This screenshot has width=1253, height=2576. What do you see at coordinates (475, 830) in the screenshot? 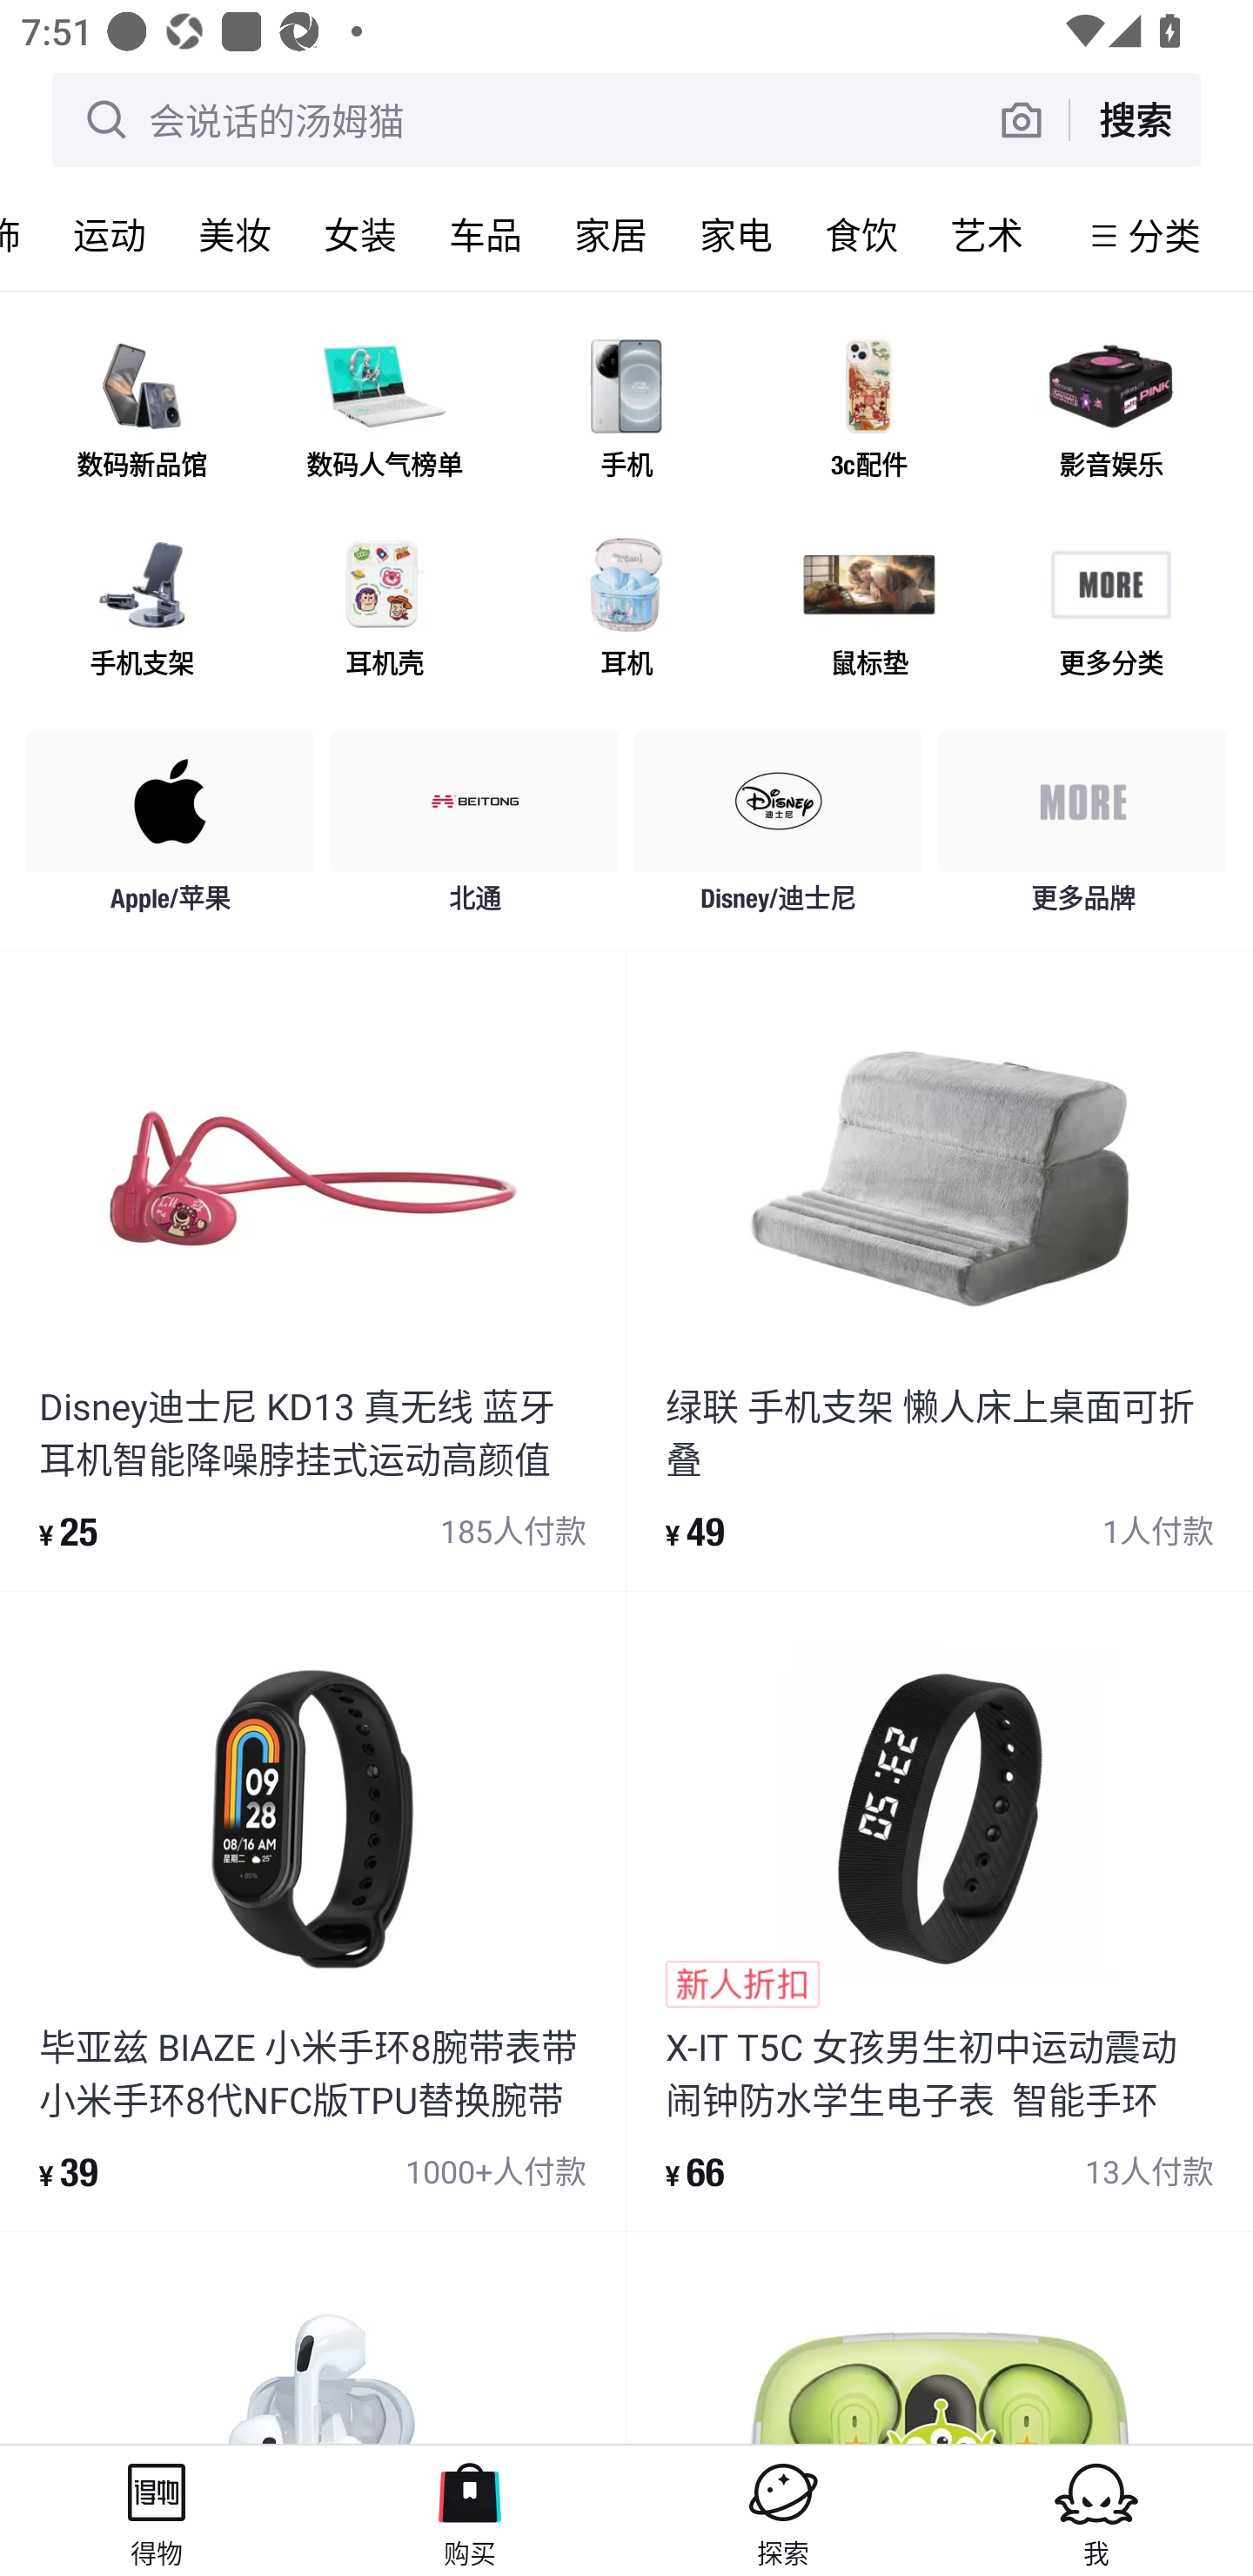
I see `北通` at bounding box center [475, 830].